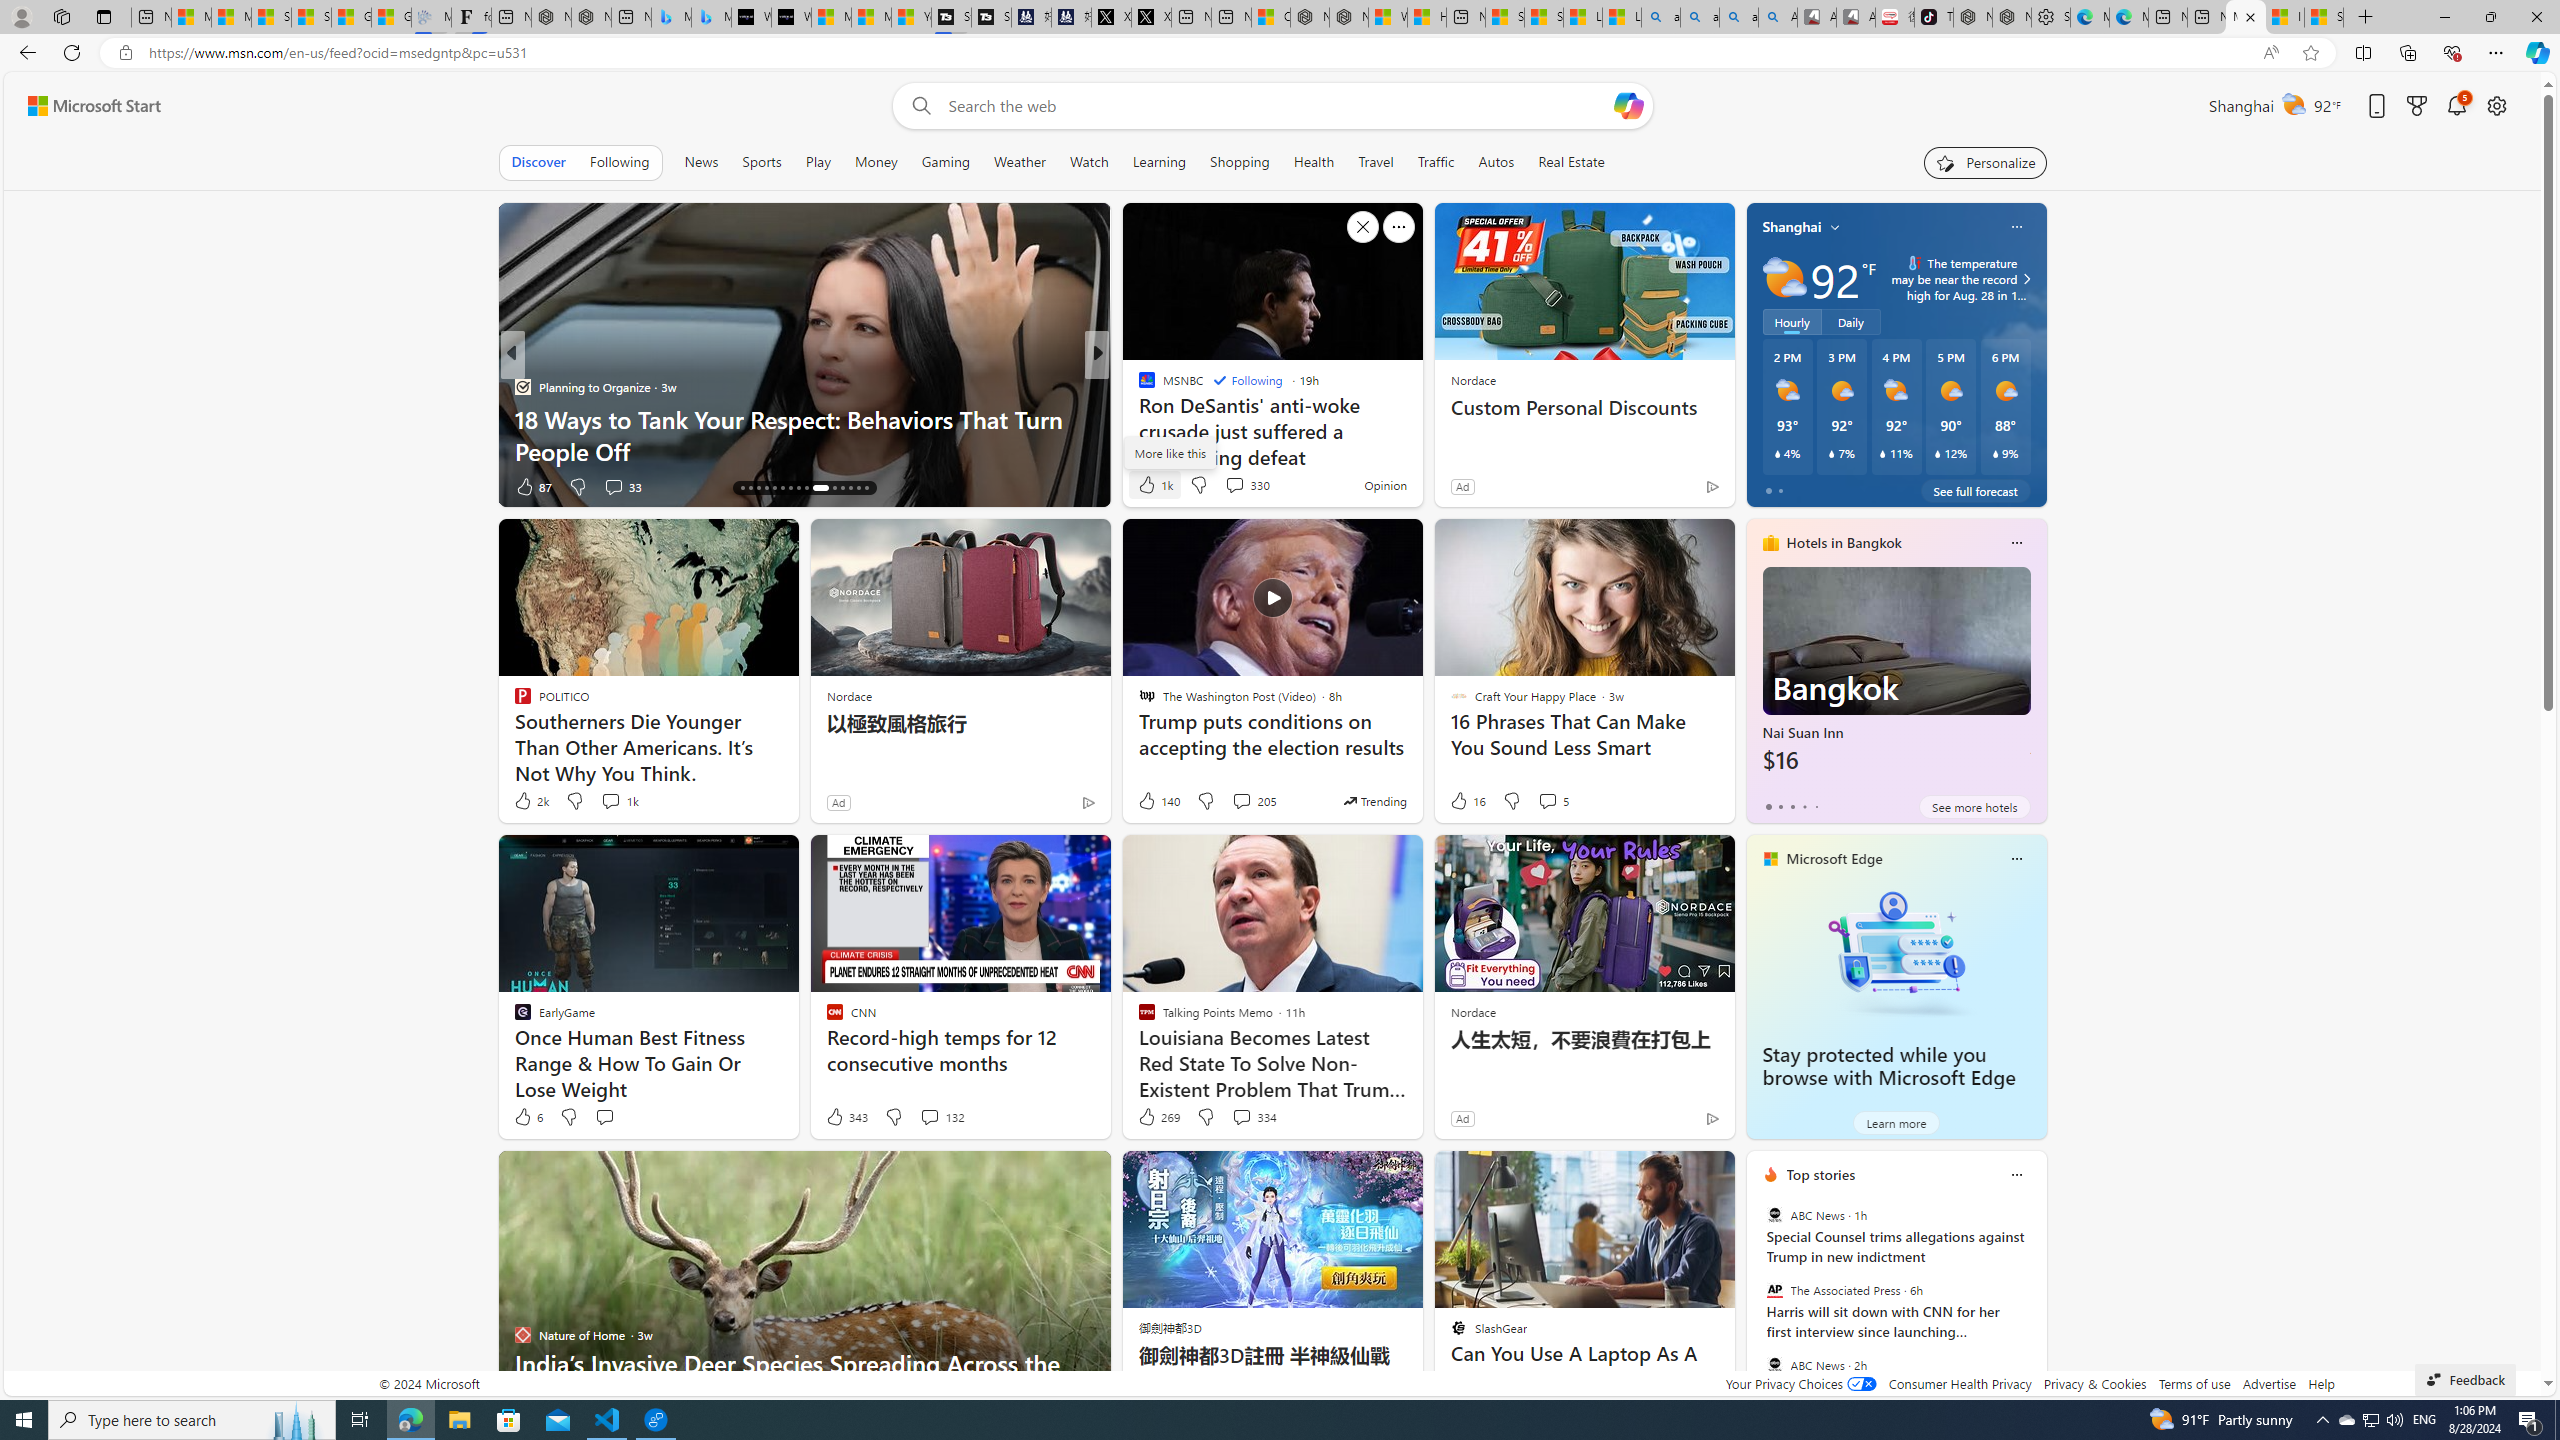  Describe the element at coordinates (1774, 1364) in the screenshot. I see `ABC News` at that location.